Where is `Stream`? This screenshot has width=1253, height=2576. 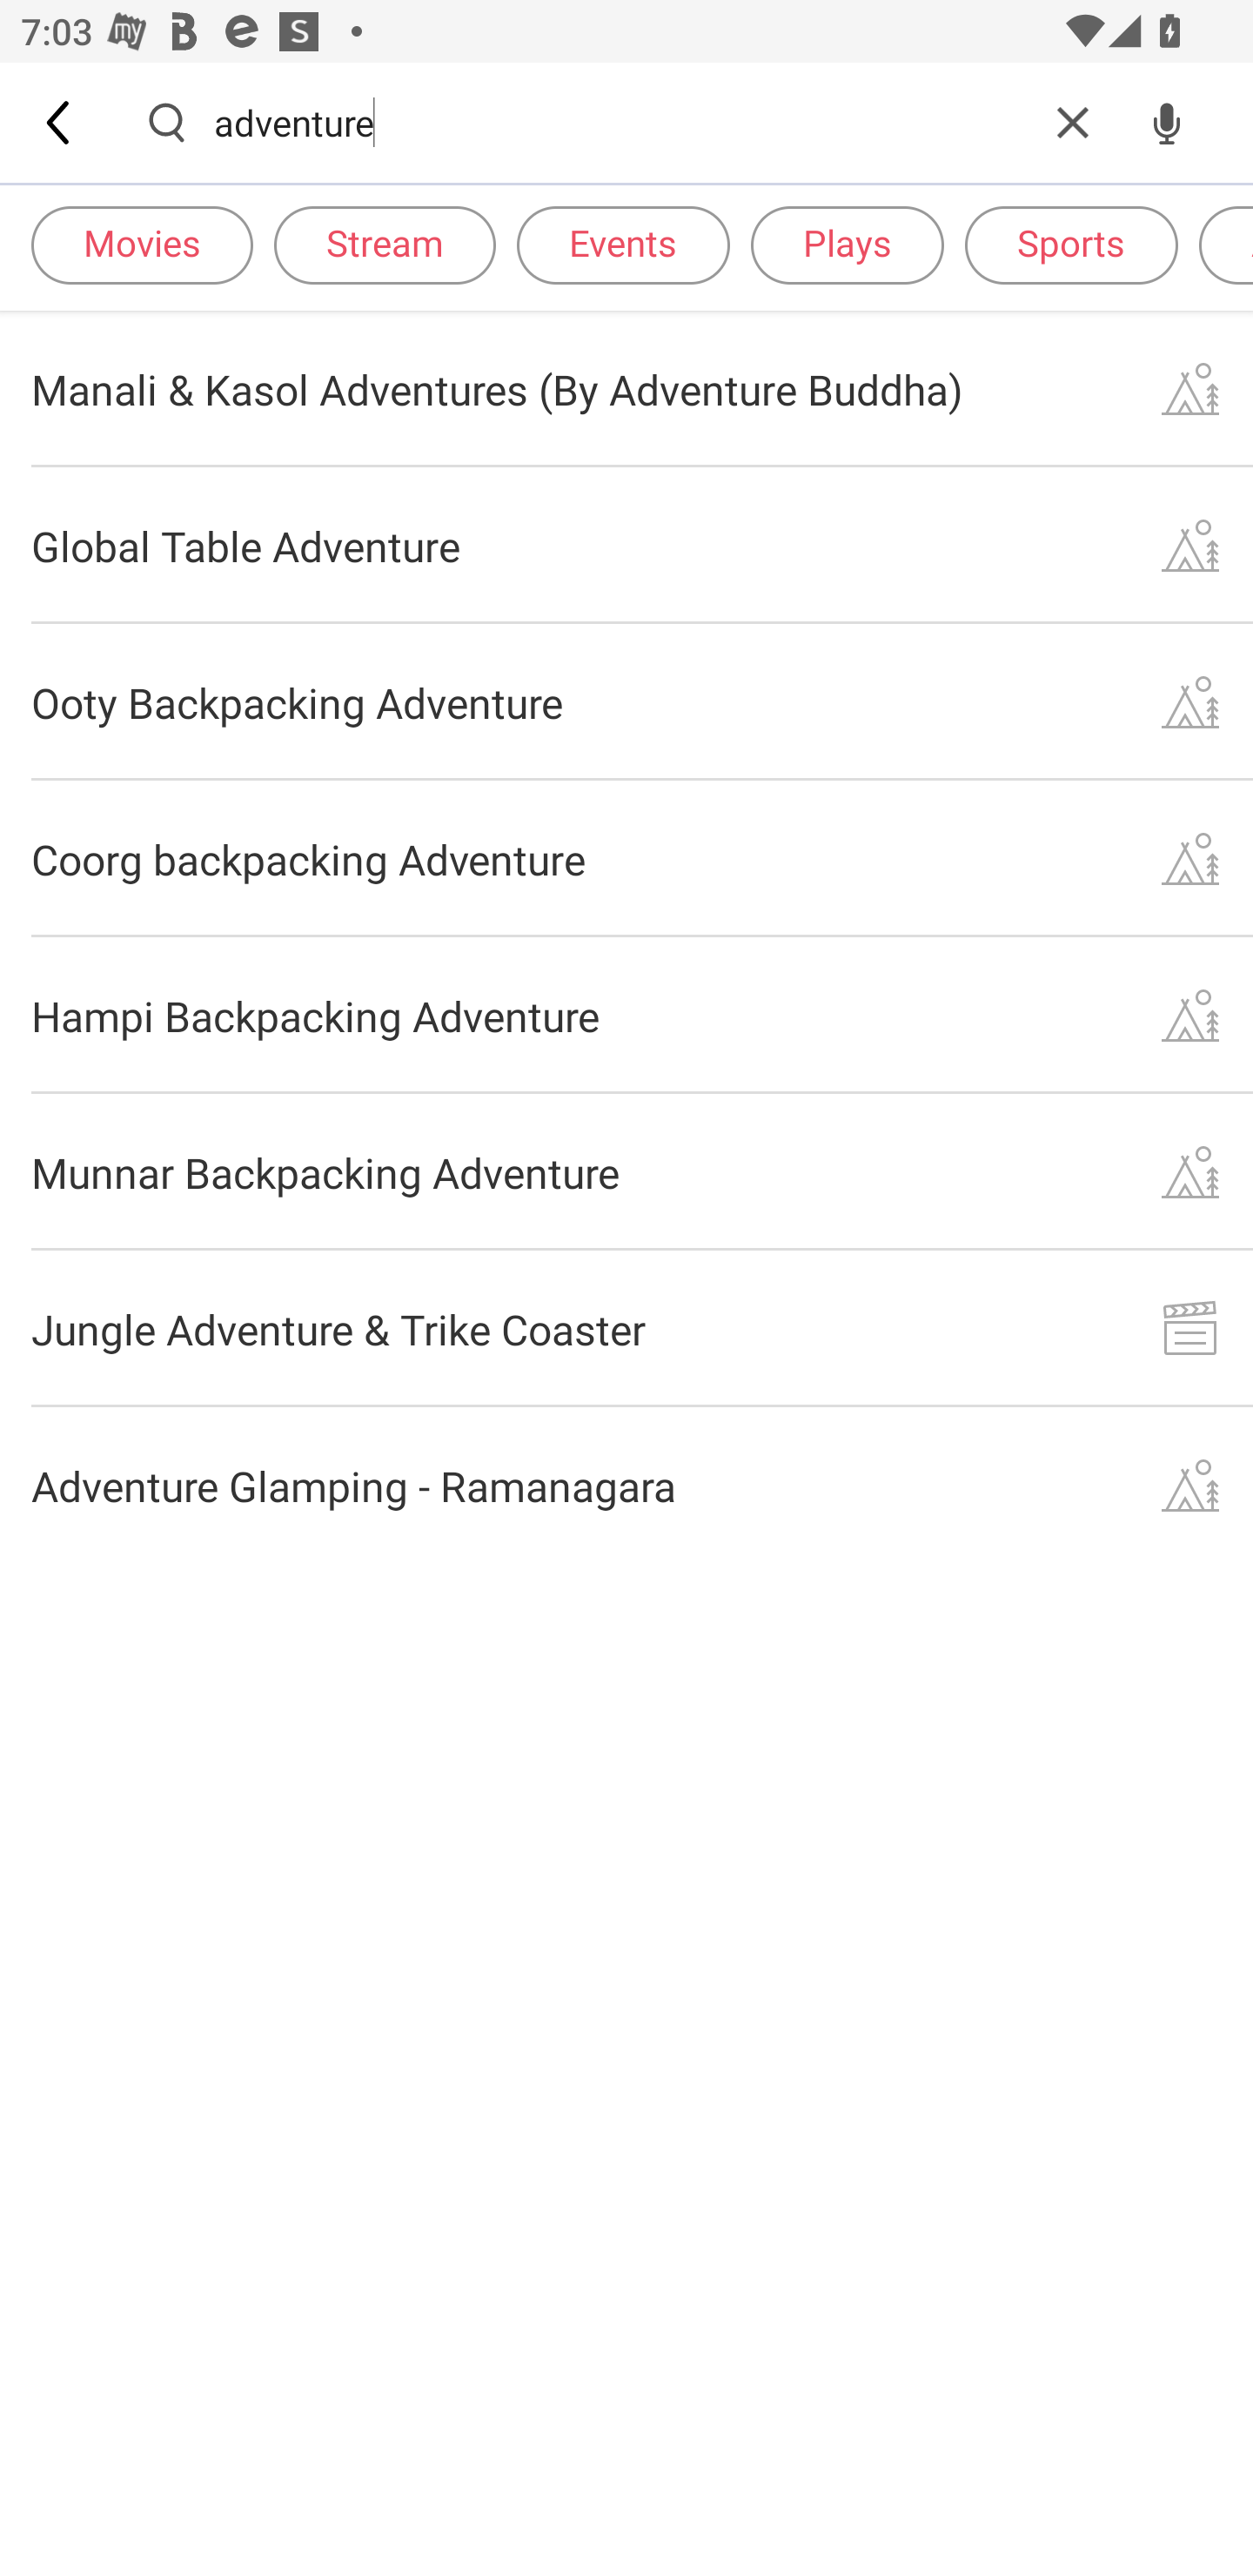 Stream is located at coordinates (385, 244).